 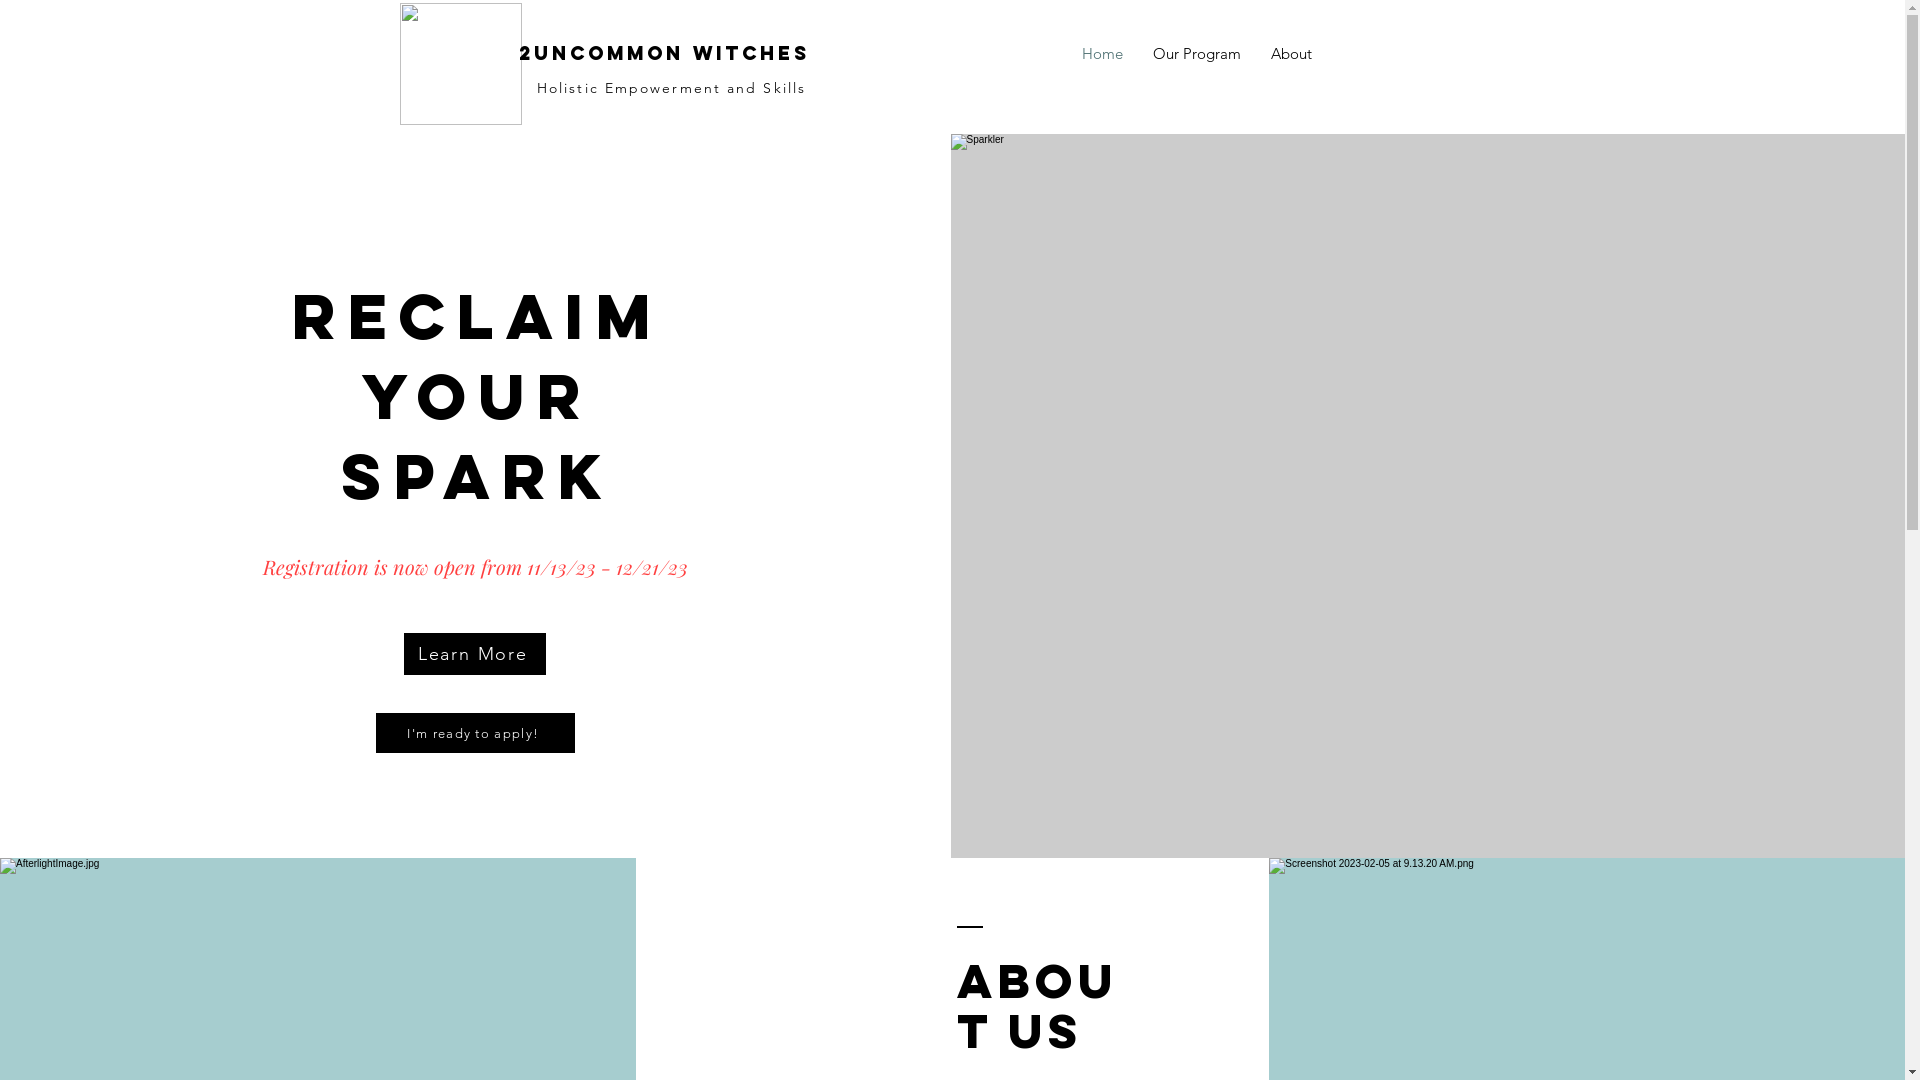 What do you see at coordinates (461, 64) in the screenshot?
I see `Witches Logo.jpeg` at bounding box center [461, 64].